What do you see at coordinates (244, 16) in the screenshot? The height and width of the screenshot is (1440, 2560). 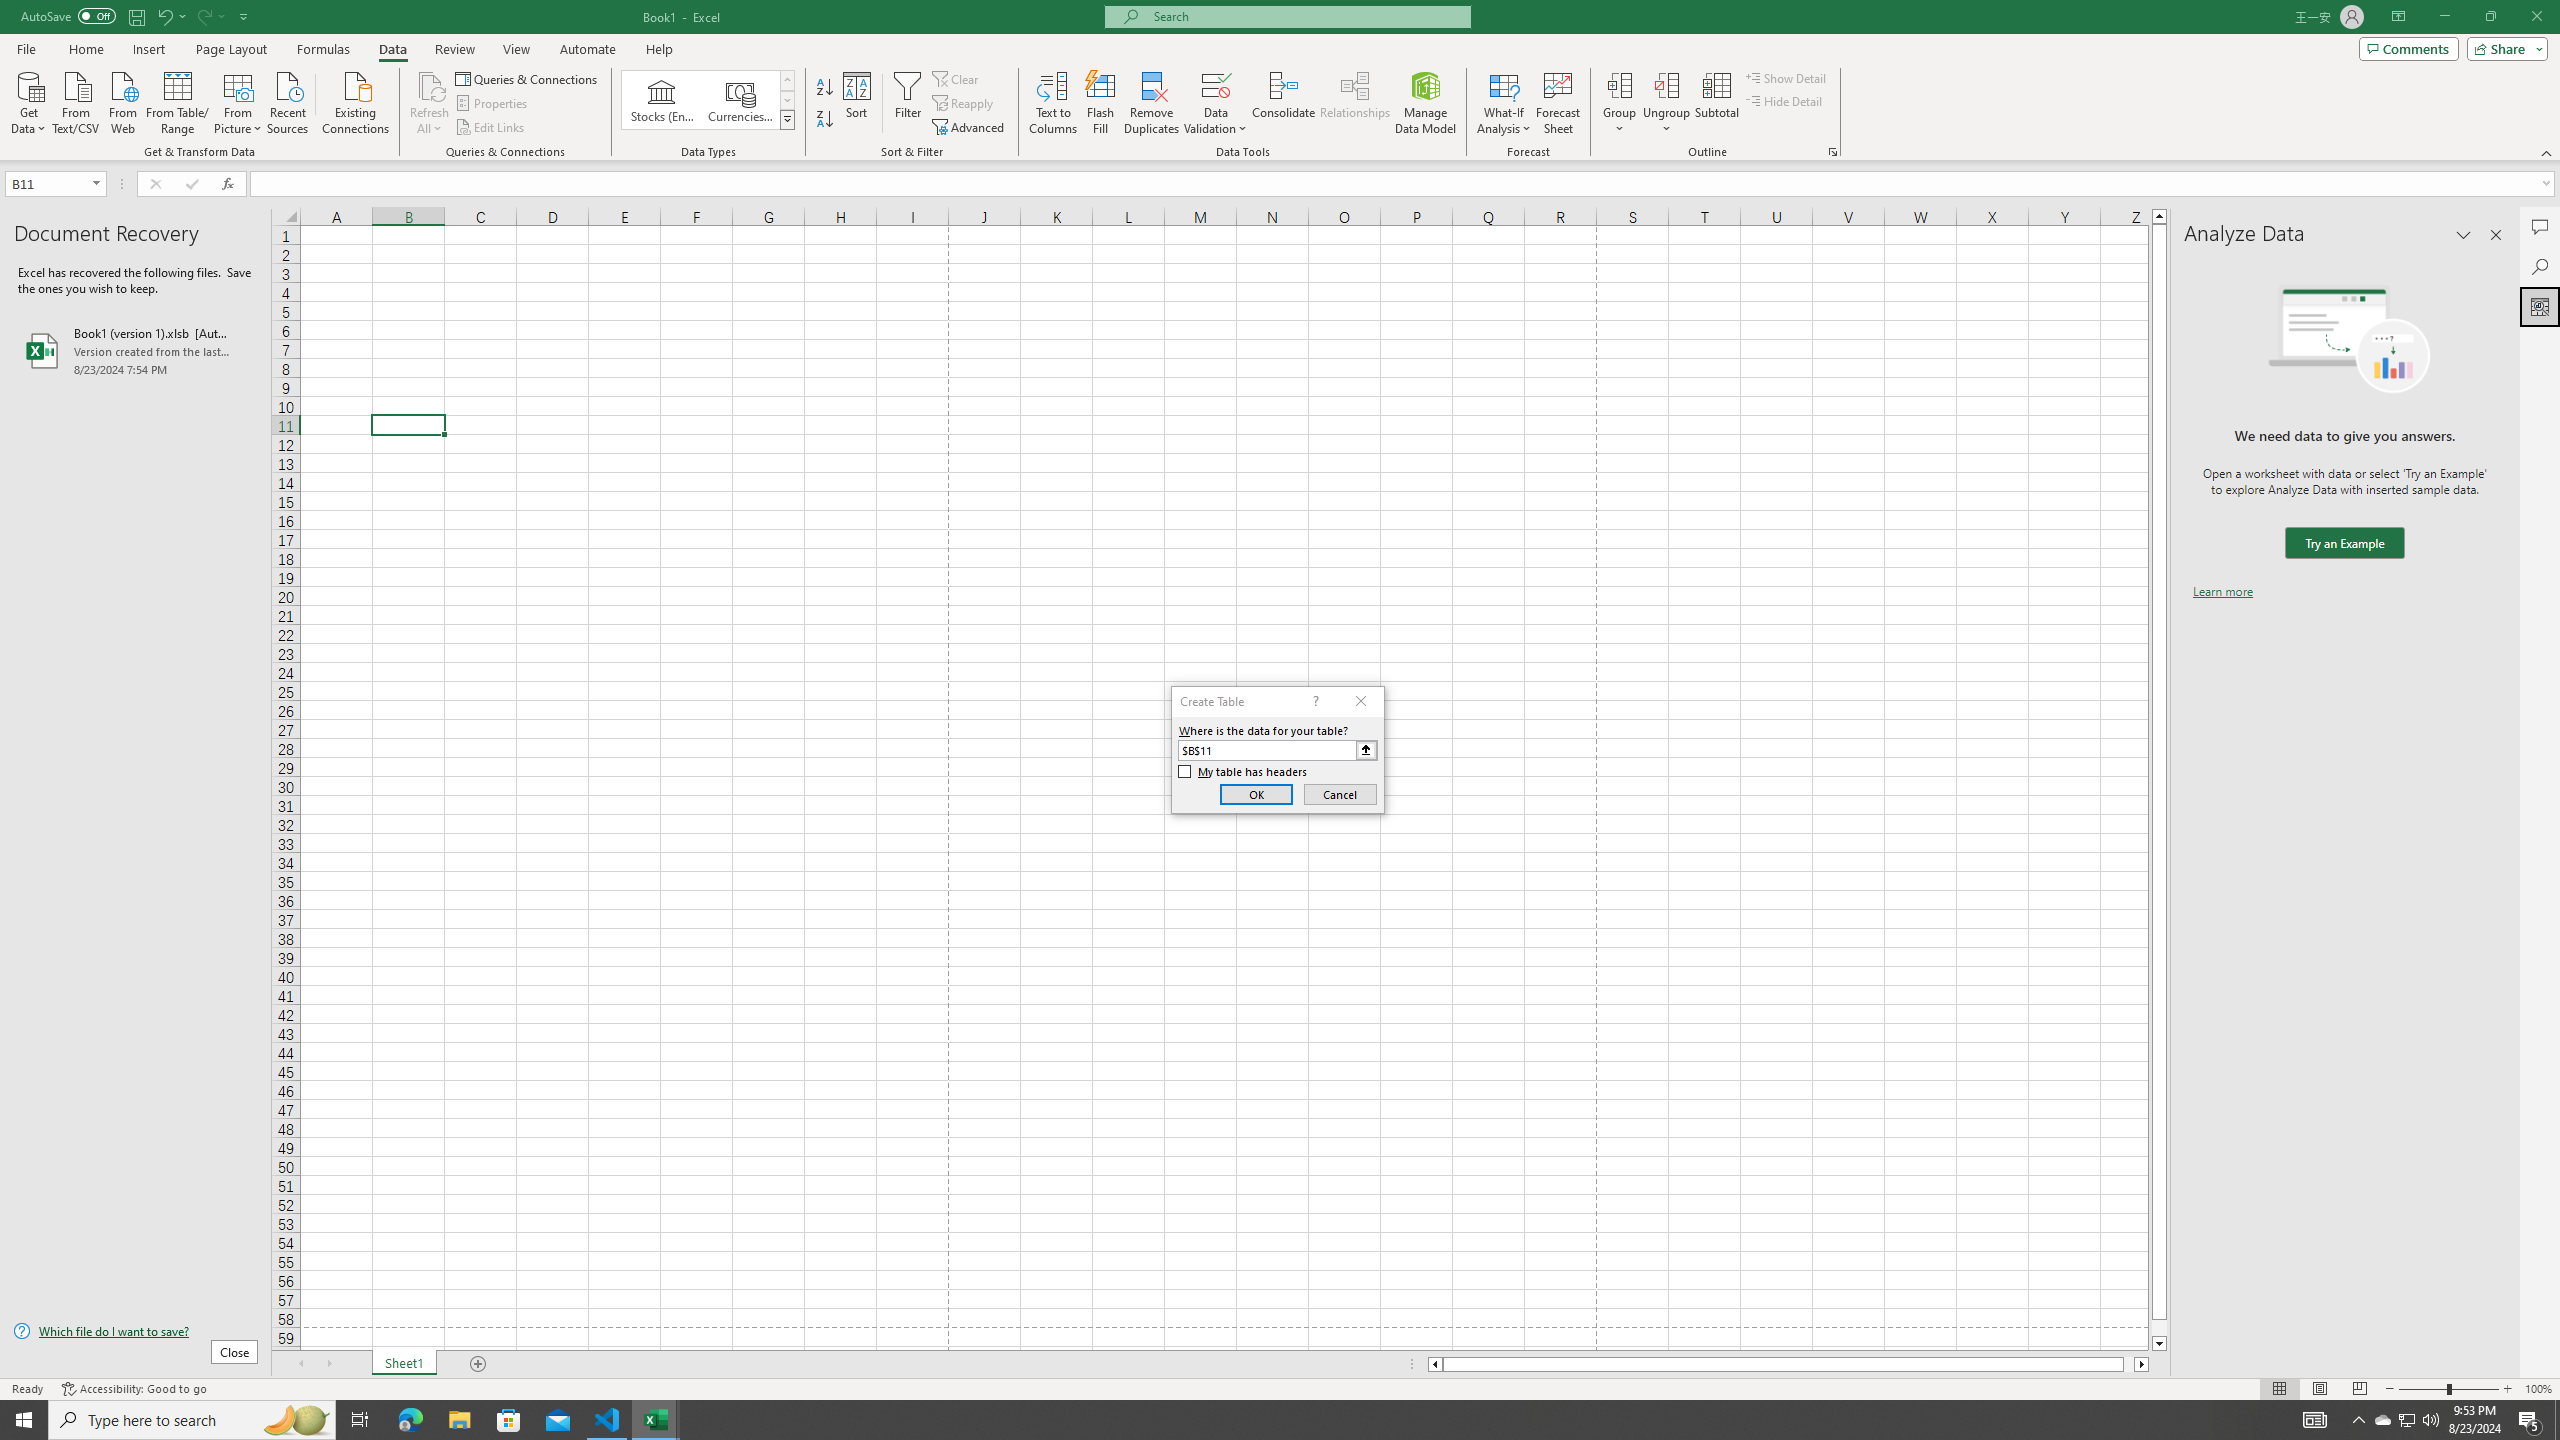 I see `Customize Quick Access Toolbar` at bounding box center [244, 16].